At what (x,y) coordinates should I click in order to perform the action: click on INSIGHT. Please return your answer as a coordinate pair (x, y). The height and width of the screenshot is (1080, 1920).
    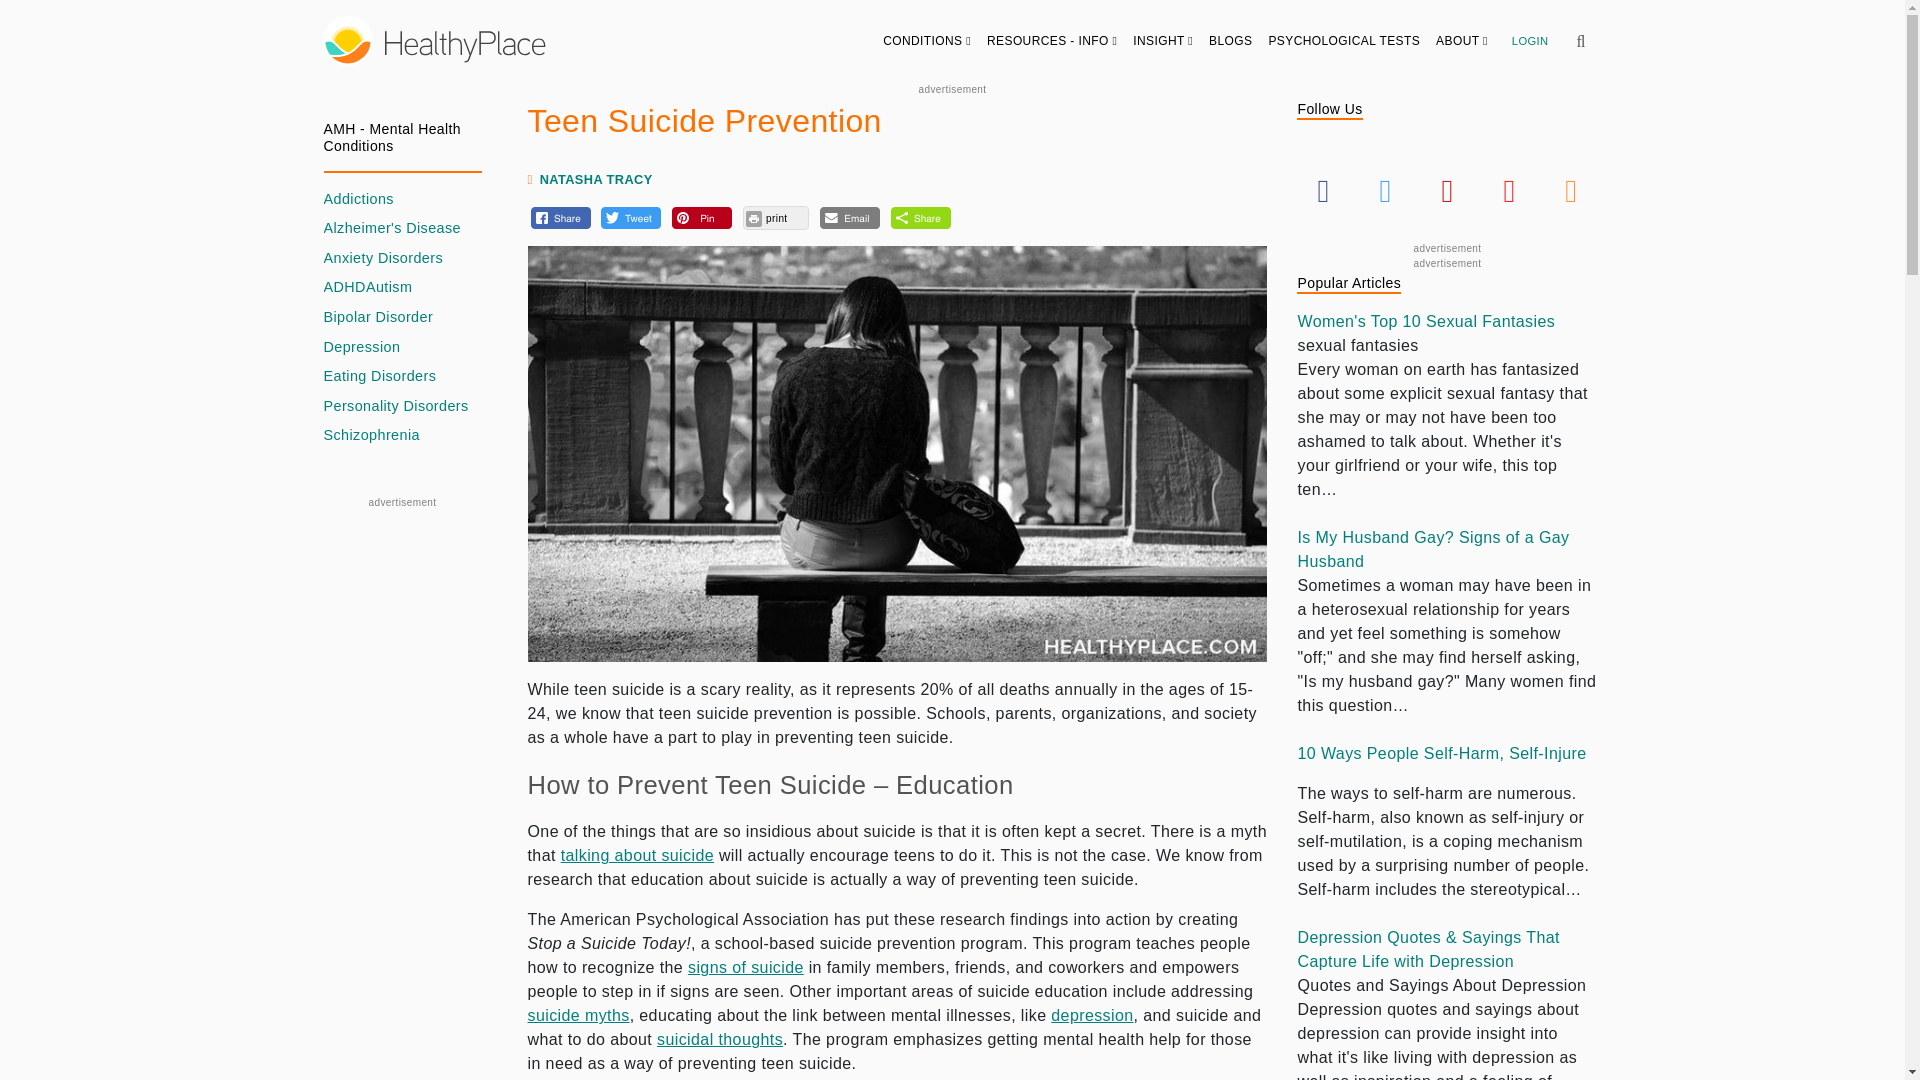
    Looking at the image, I should click on (1163, 40).